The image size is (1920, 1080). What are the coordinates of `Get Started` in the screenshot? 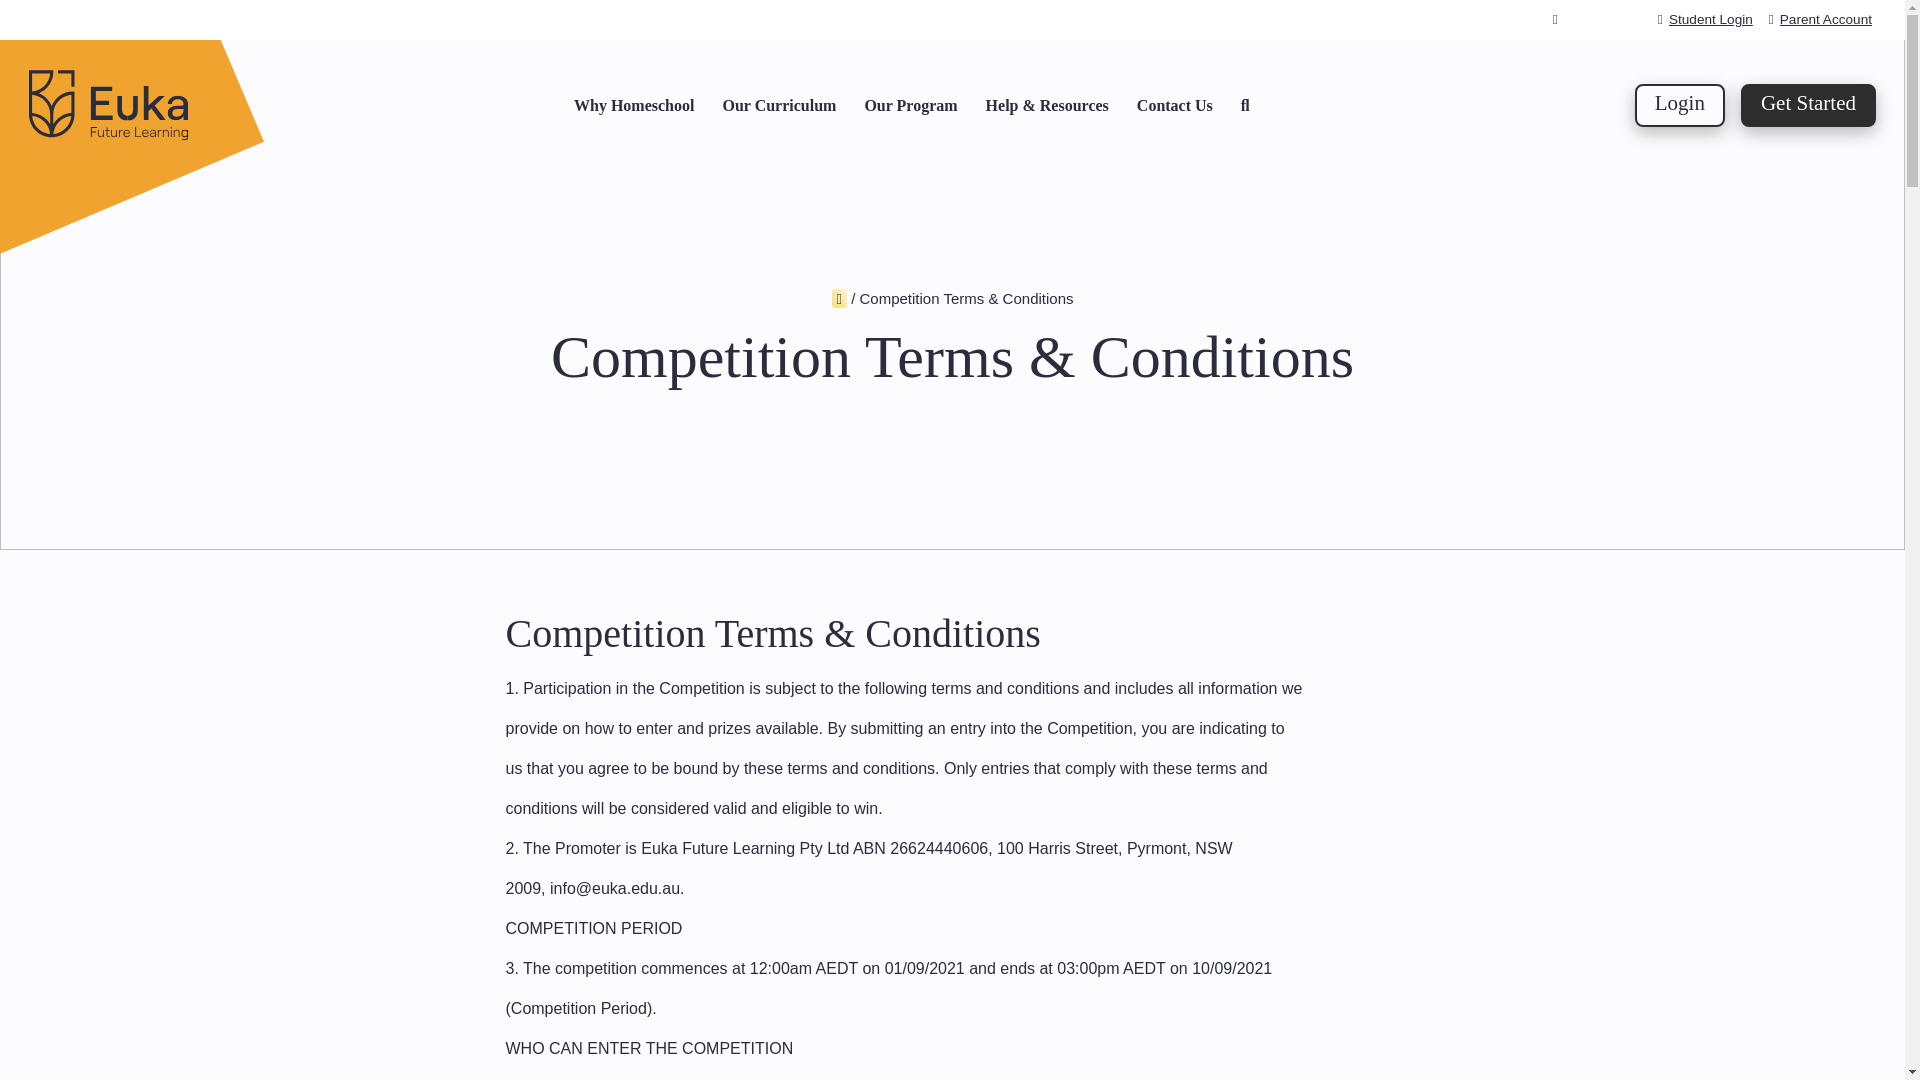 It's located at (1808, 106).